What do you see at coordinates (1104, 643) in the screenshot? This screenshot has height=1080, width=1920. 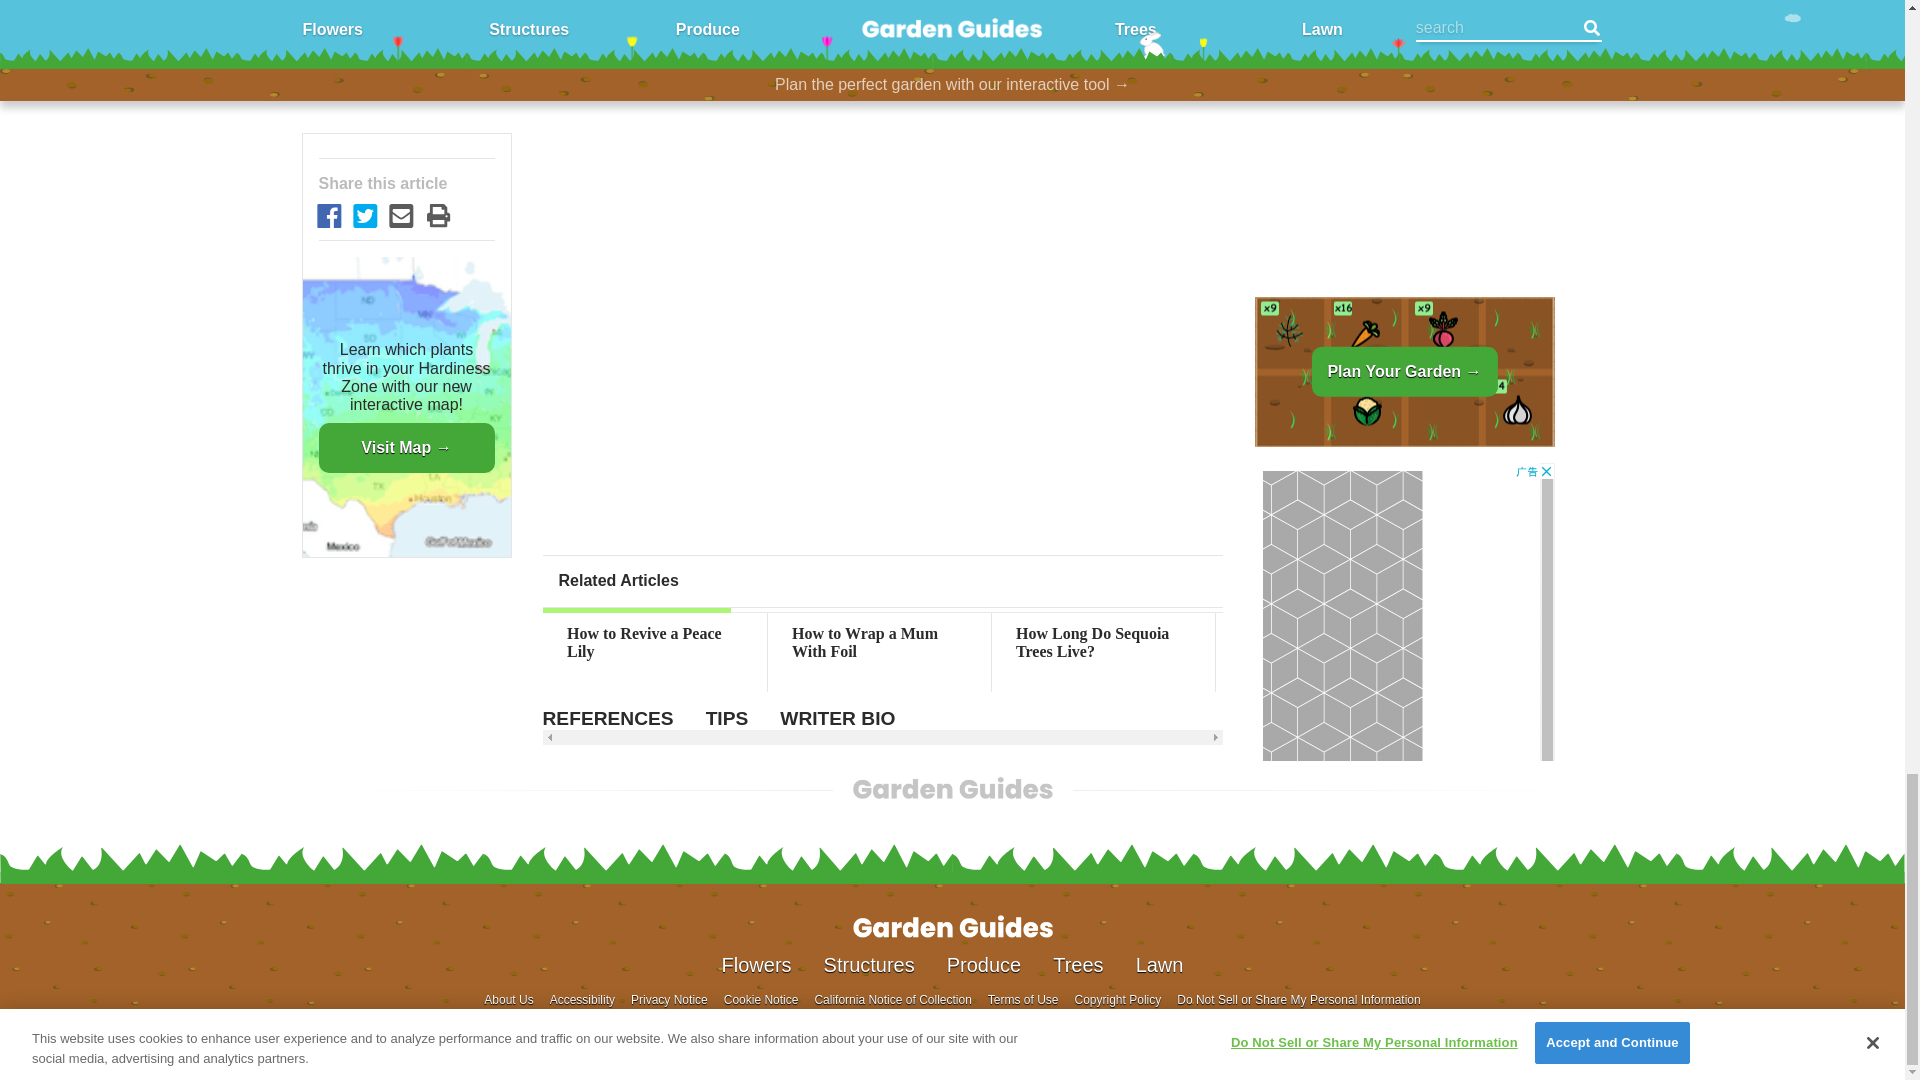 I see `How Long Do Sequoia Trees Live?` at bounding box center [1104, 643].